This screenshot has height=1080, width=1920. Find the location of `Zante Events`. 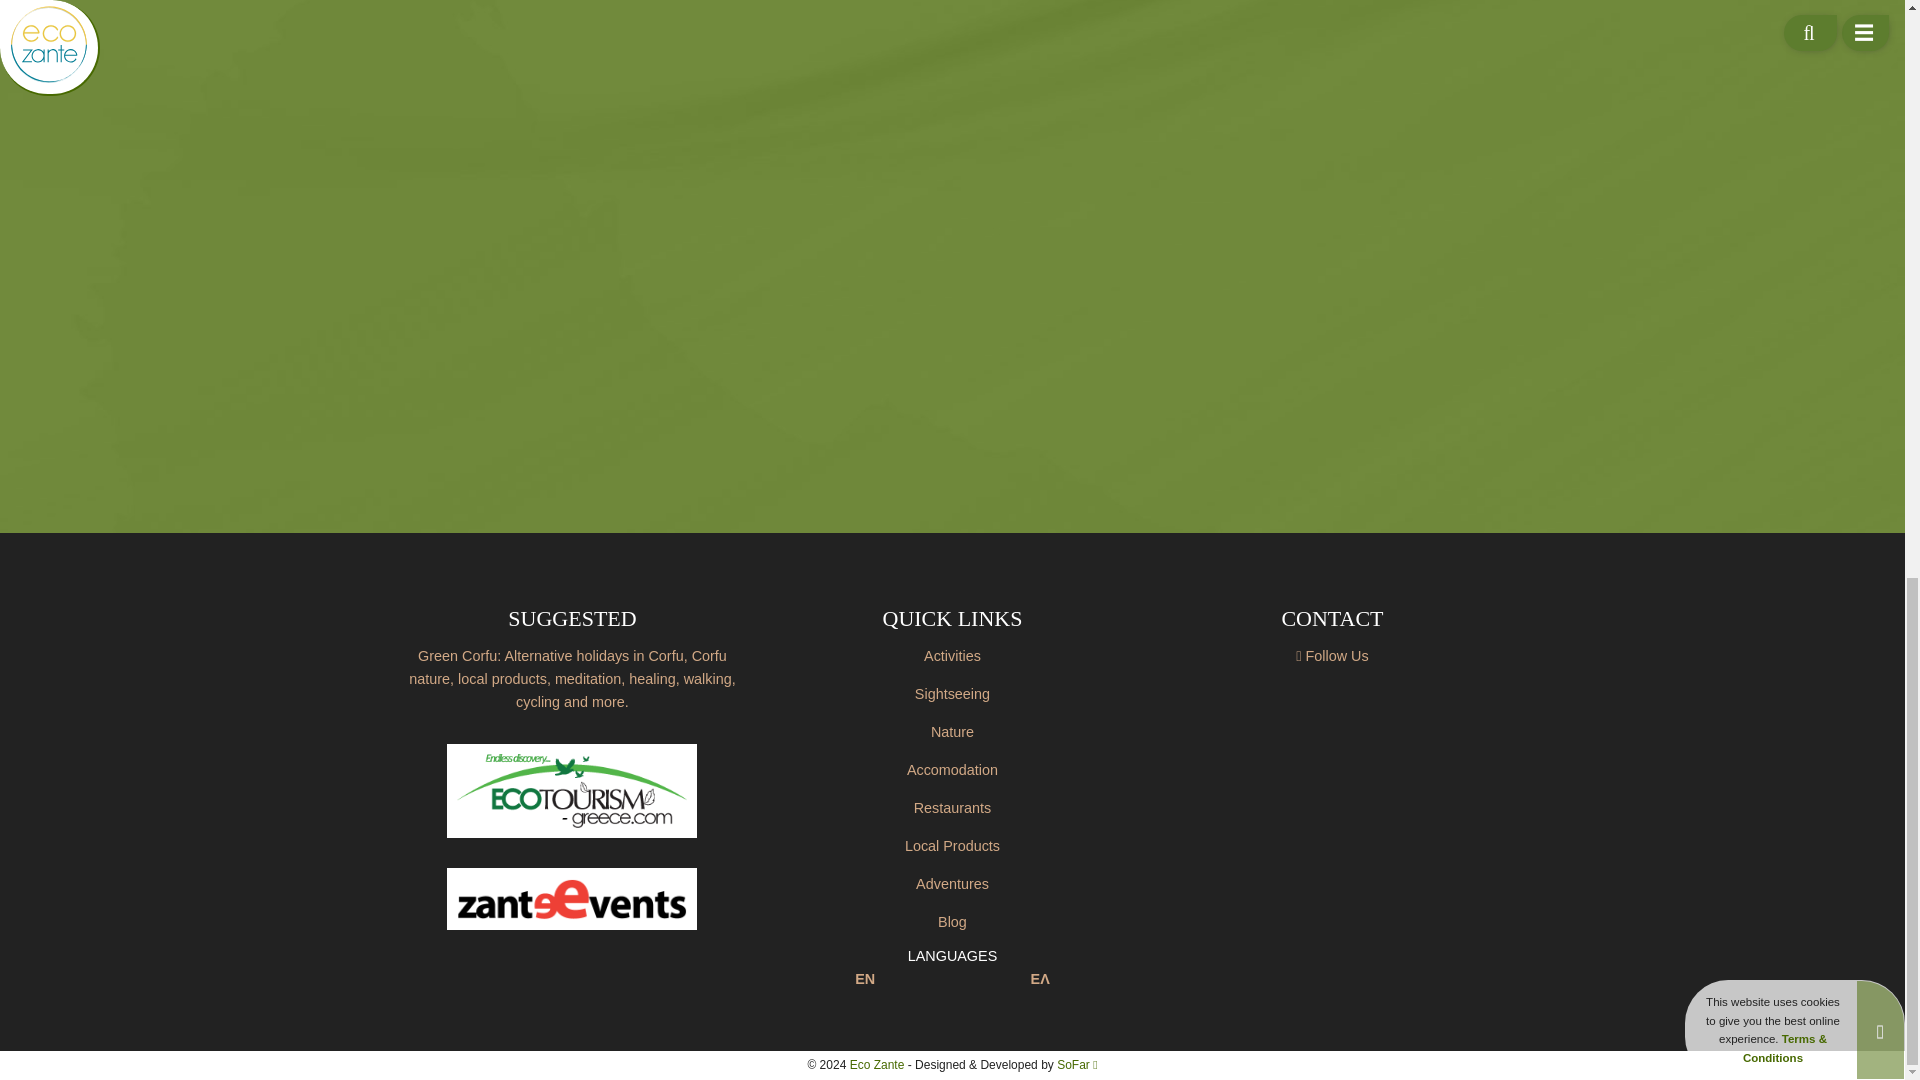

Zante Events is located at coordinates (572, 898).